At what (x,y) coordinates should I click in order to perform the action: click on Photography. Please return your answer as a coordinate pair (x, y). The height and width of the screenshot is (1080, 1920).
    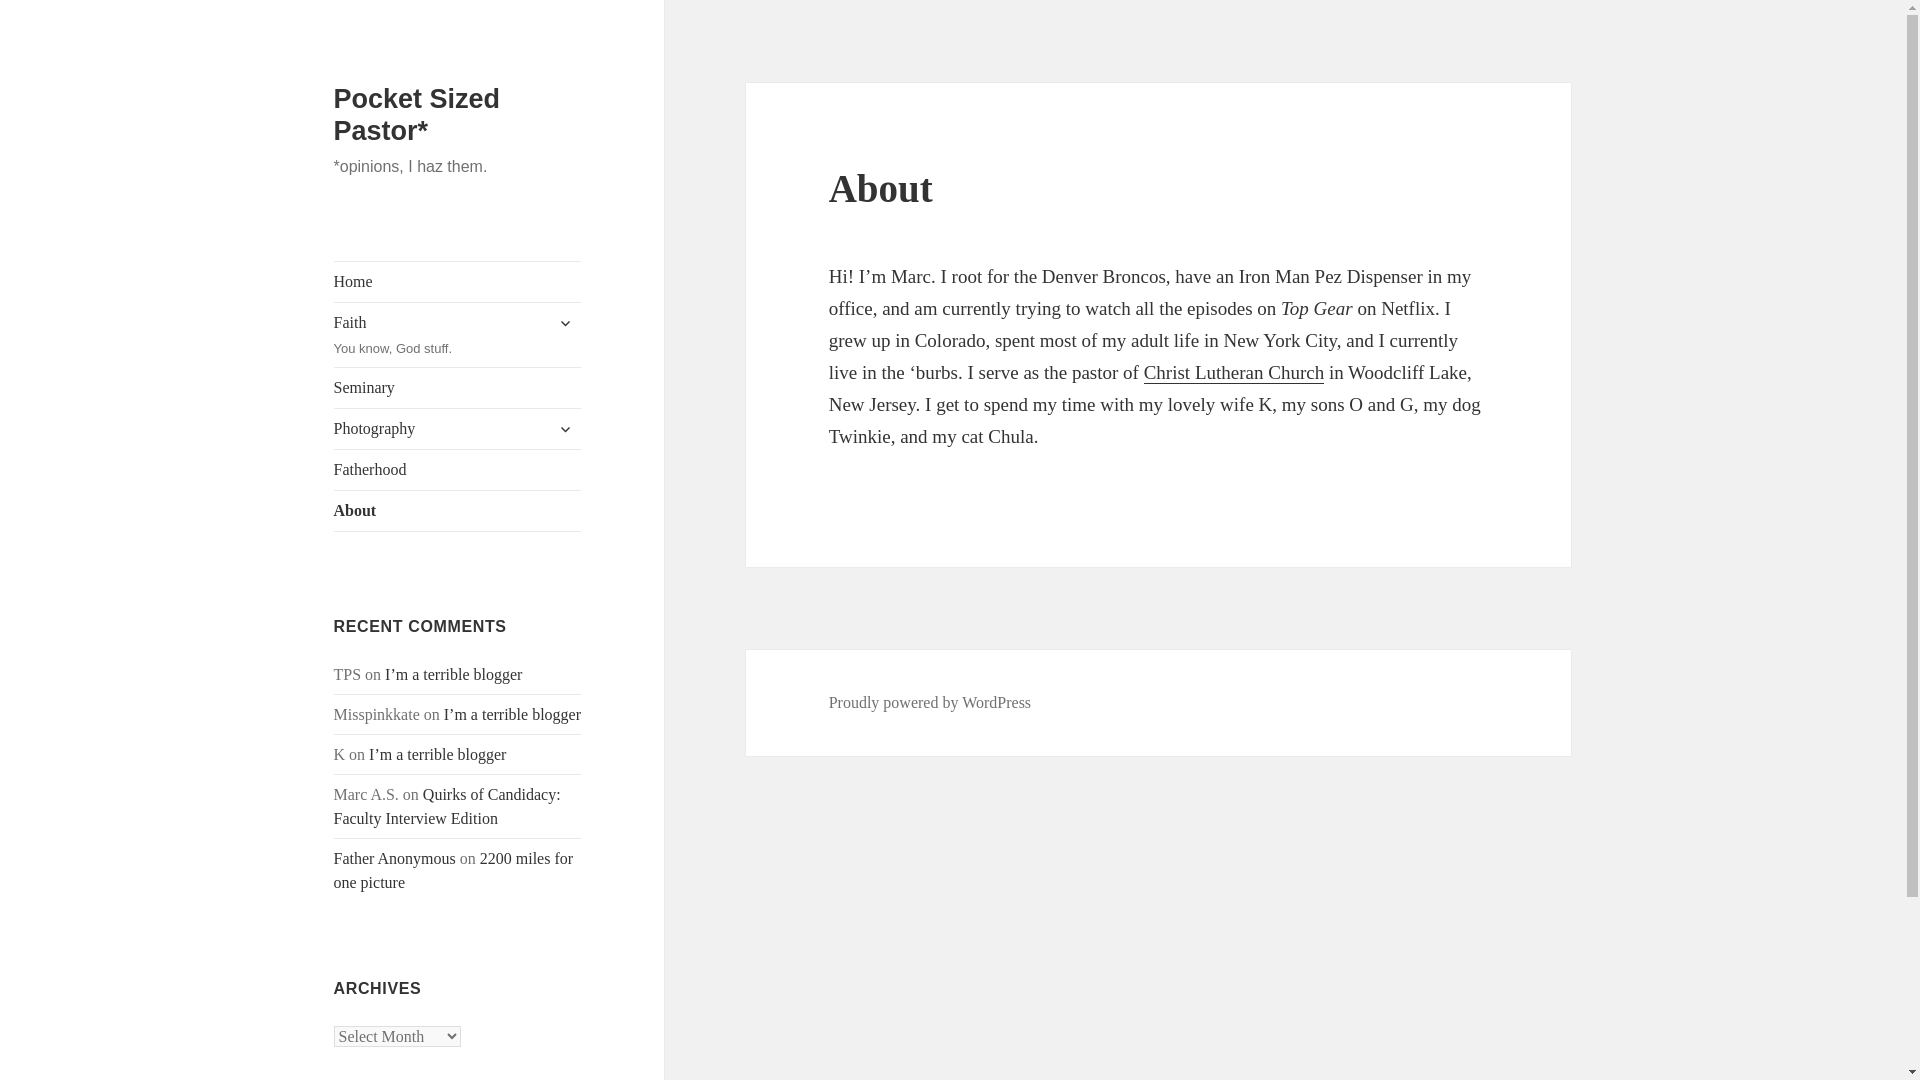
    Looking at the image, I should click on (458, 470).